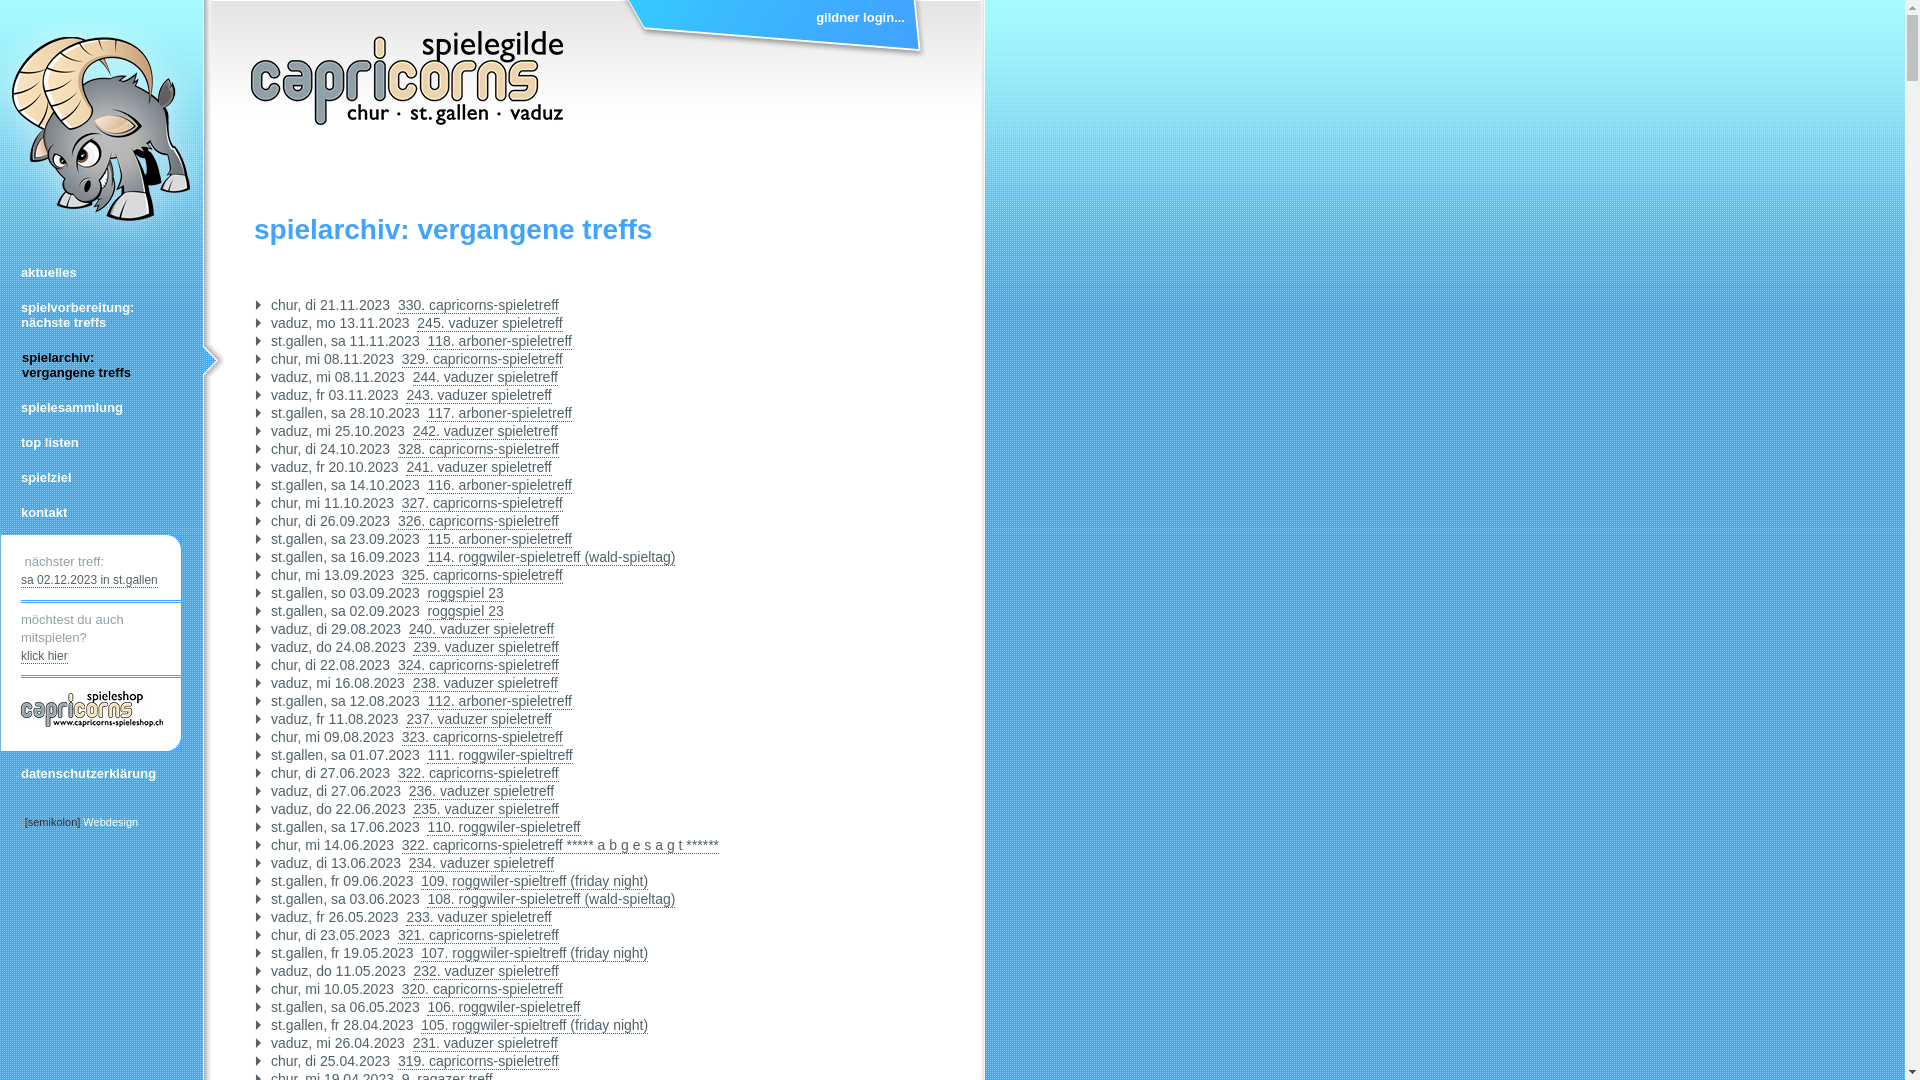  Describe the element at coordinates (486, 684) in the screenshot. I see `238. vaduzer spieletreff` at that location.